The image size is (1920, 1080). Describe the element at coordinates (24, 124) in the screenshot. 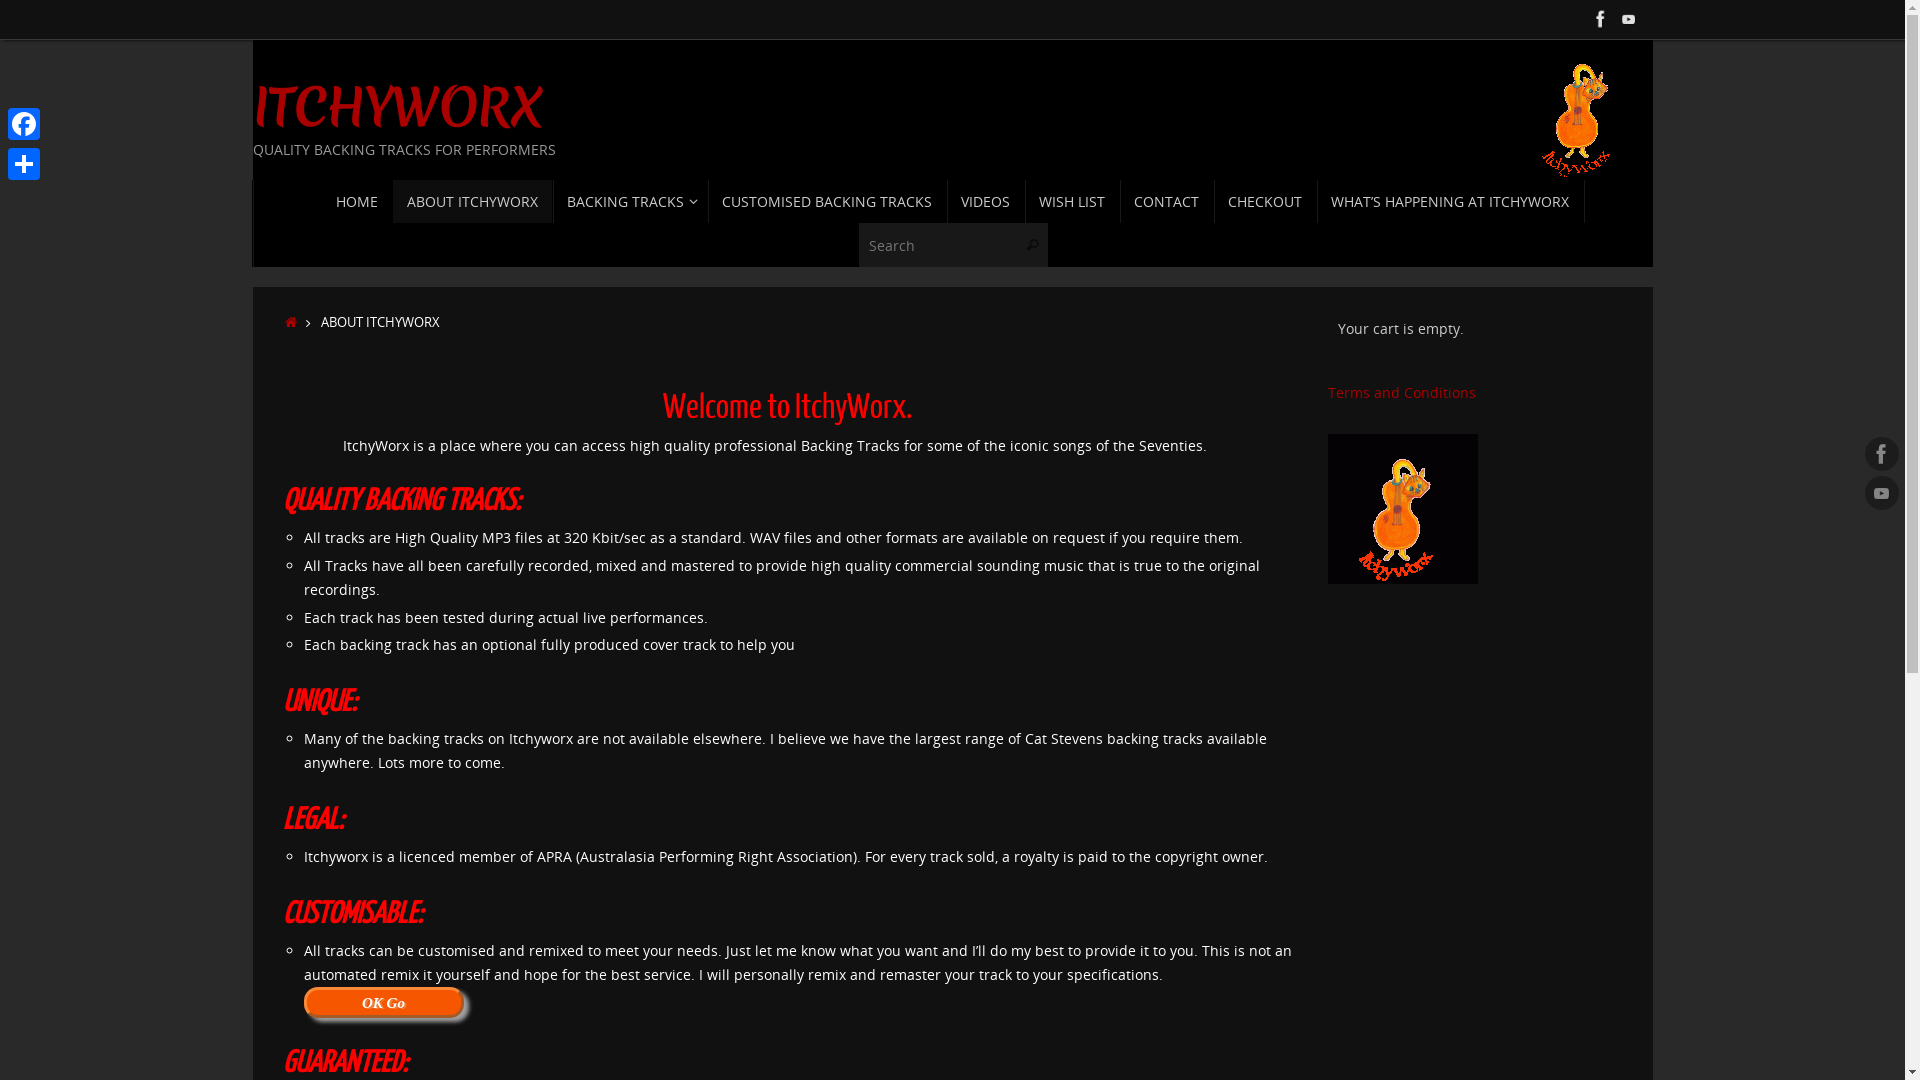

I see `Facebook` at that location.